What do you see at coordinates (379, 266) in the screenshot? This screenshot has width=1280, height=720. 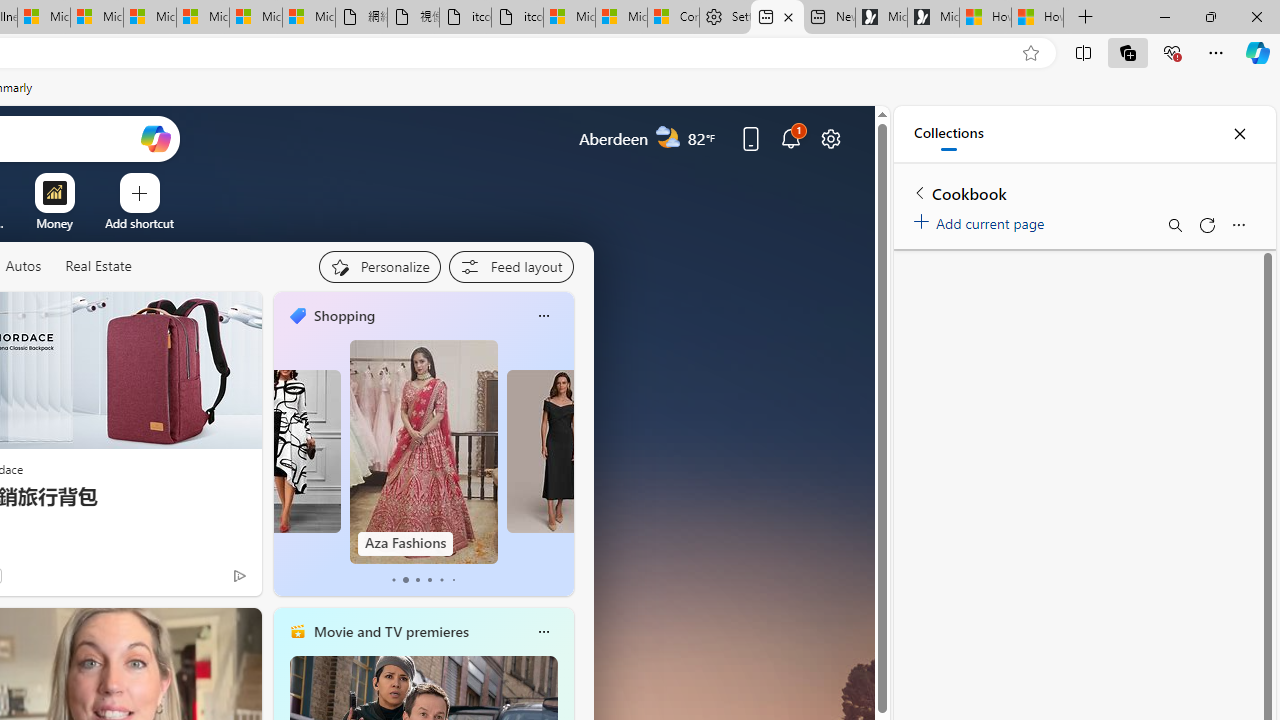 I see `Personalize your feed"` at bounding box center [379, 266].